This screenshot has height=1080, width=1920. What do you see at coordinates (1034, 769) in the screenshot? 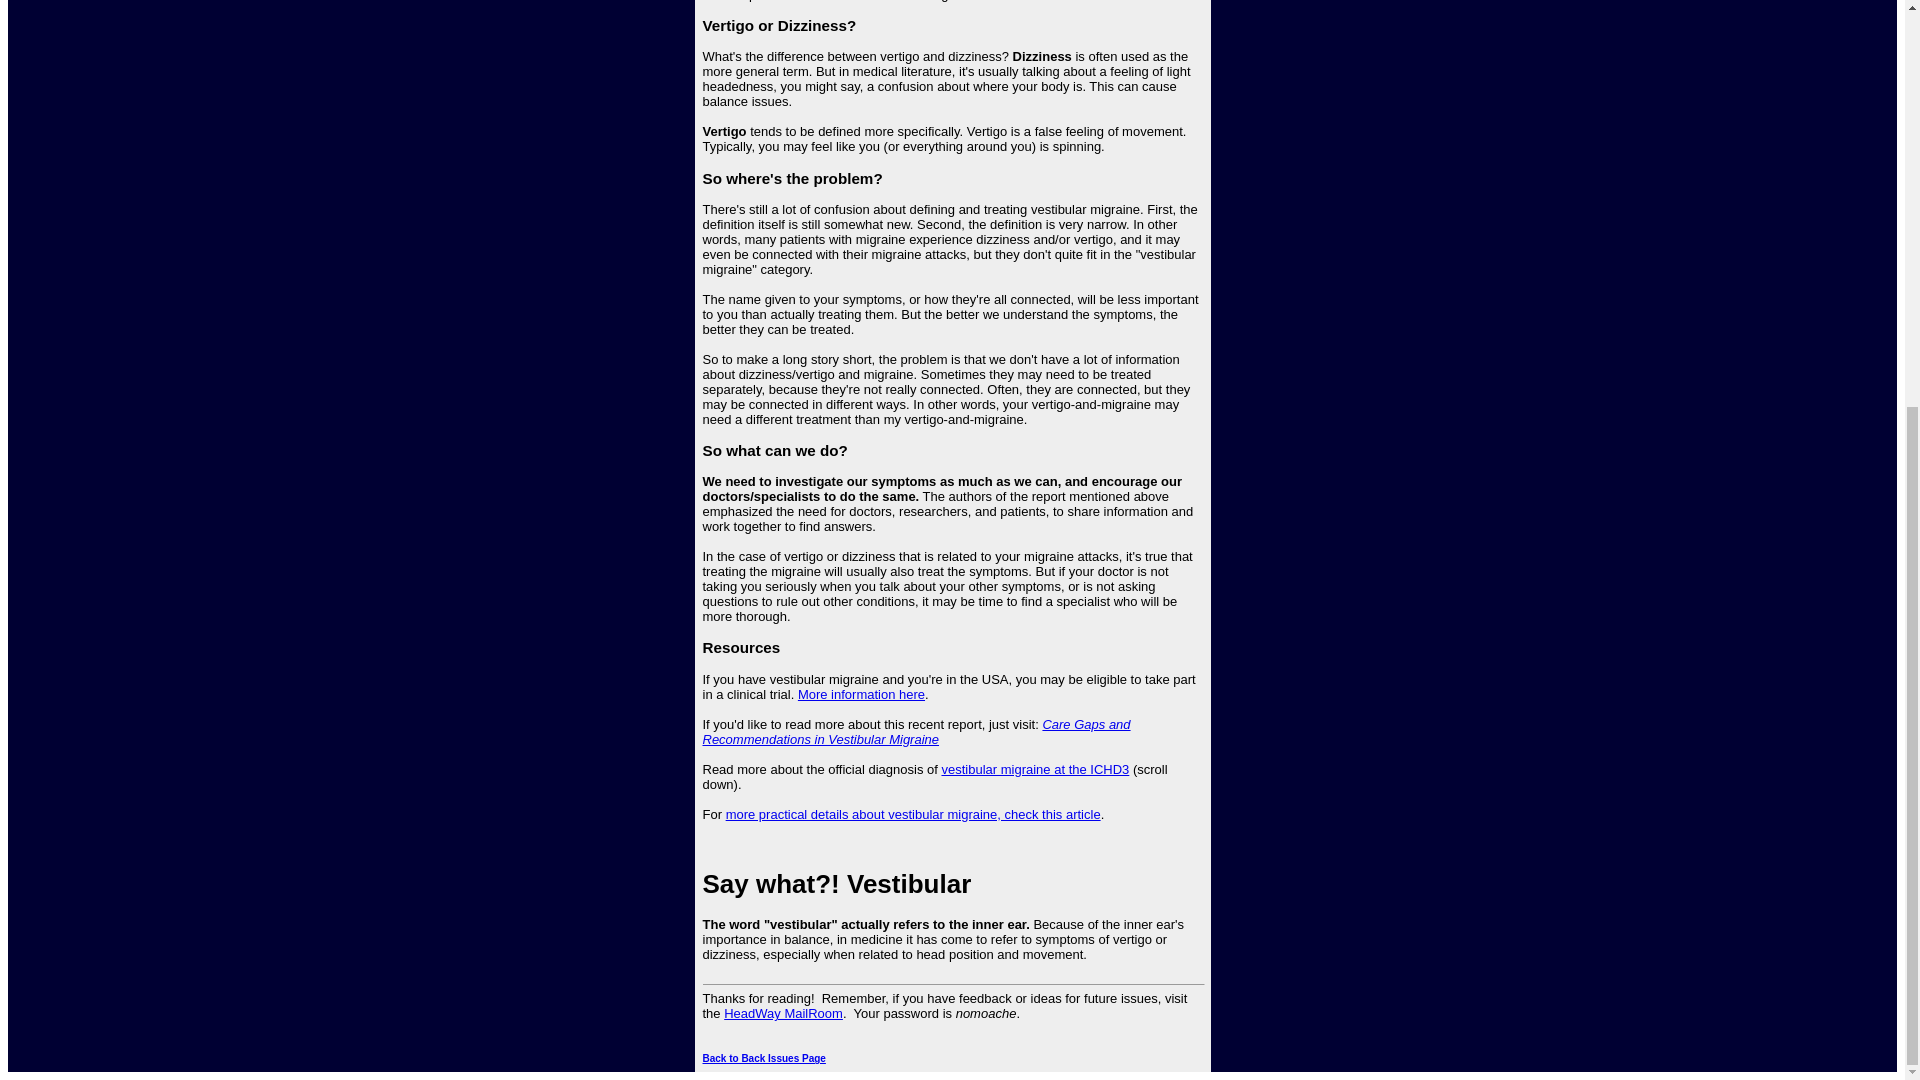
I see `vestibular migraine at the ICHD3` at bounding box center [1034, 769].